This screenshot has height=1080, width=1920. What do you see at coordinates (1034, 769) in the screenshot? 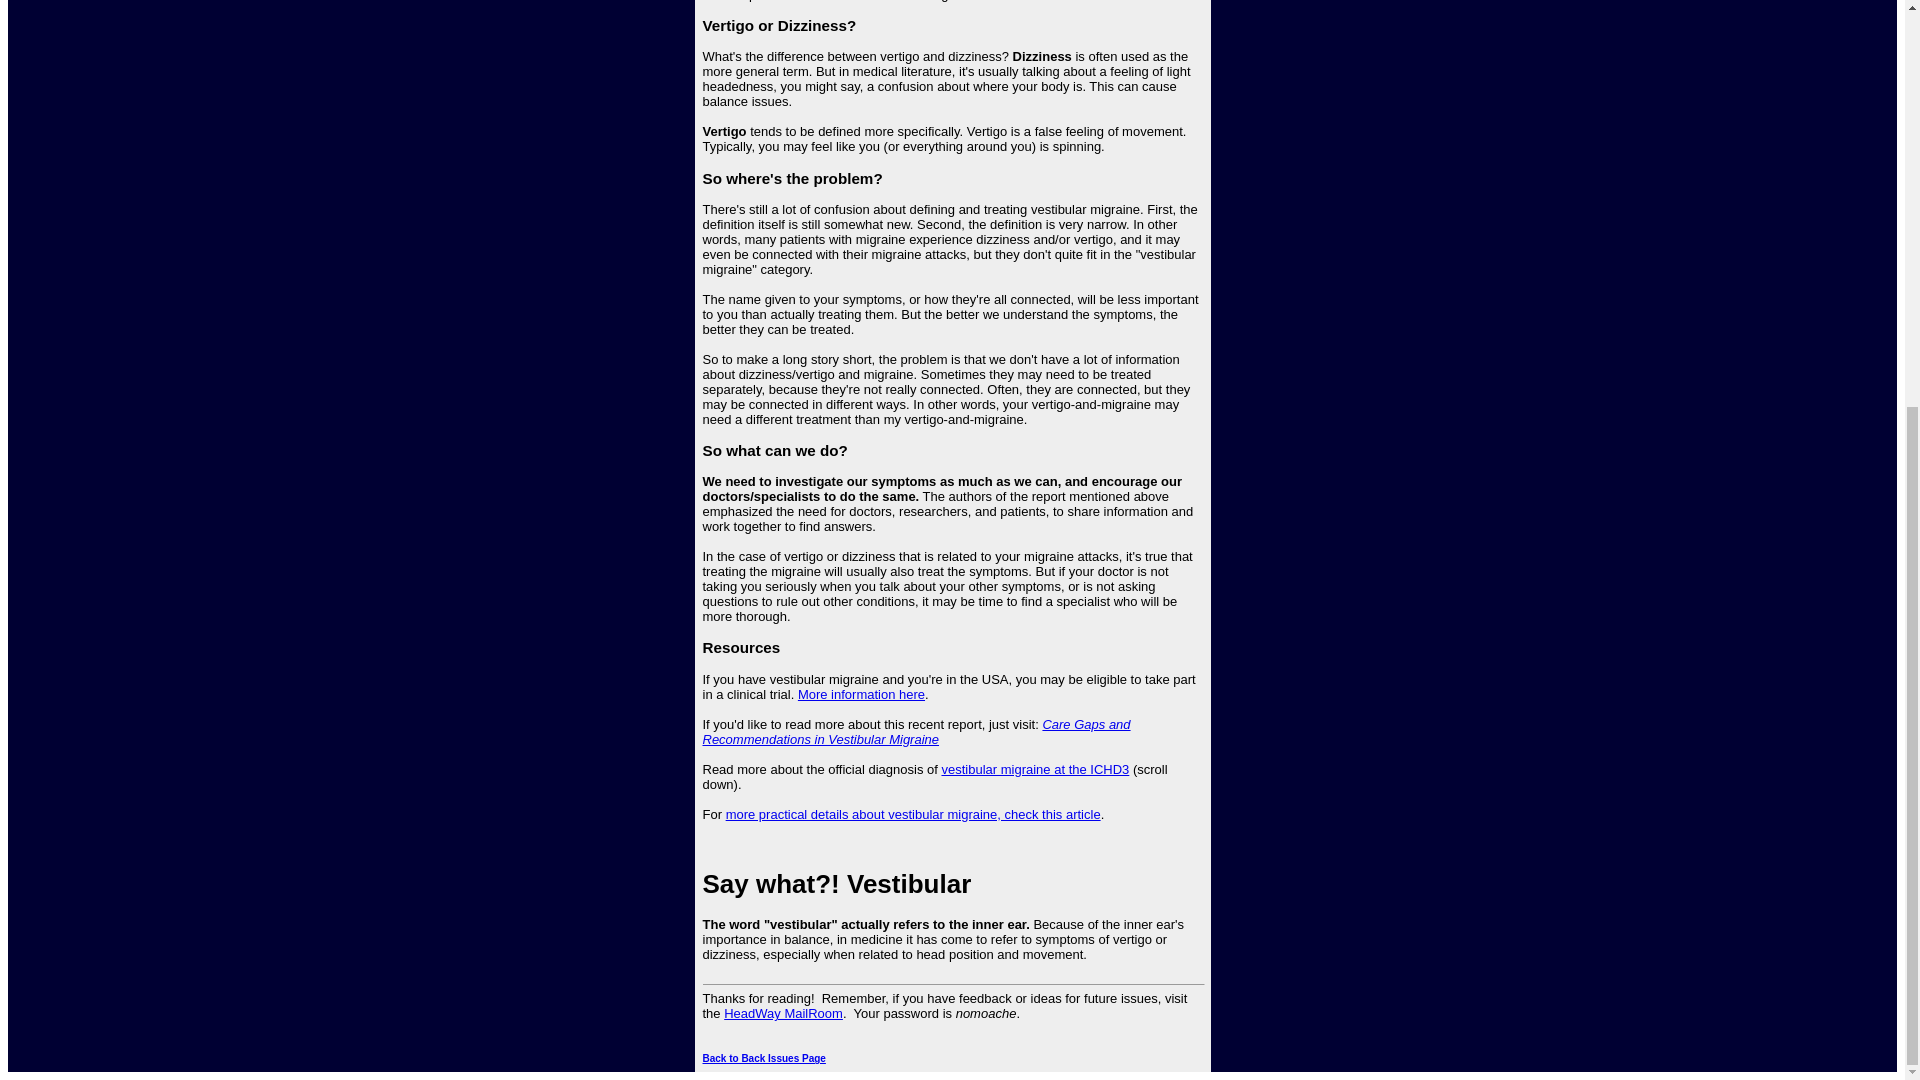
I see `vestibular migraine at the ICHD3` at bounding box center [1034, 769].